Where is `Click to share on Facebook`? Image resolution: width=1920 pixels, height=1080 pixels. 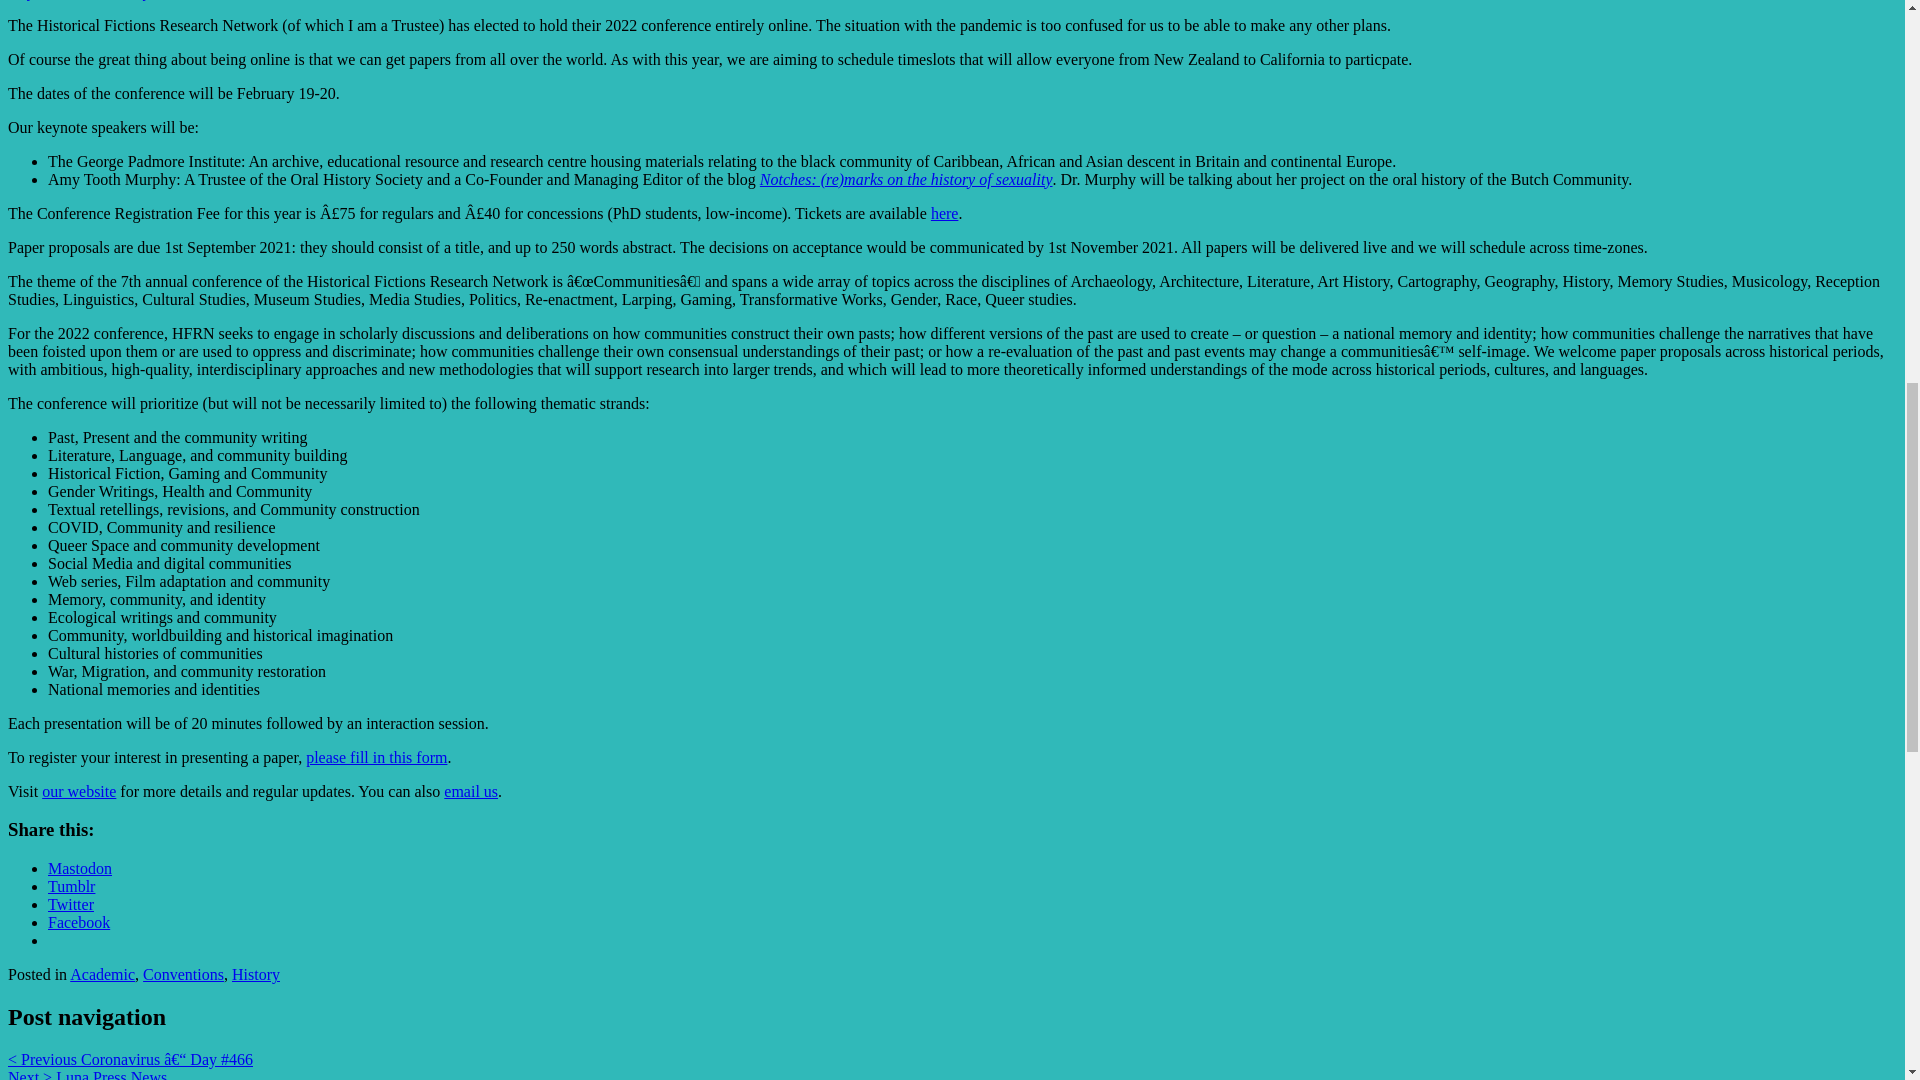 Click to share on Facebook is located at coordinates (78, 922).